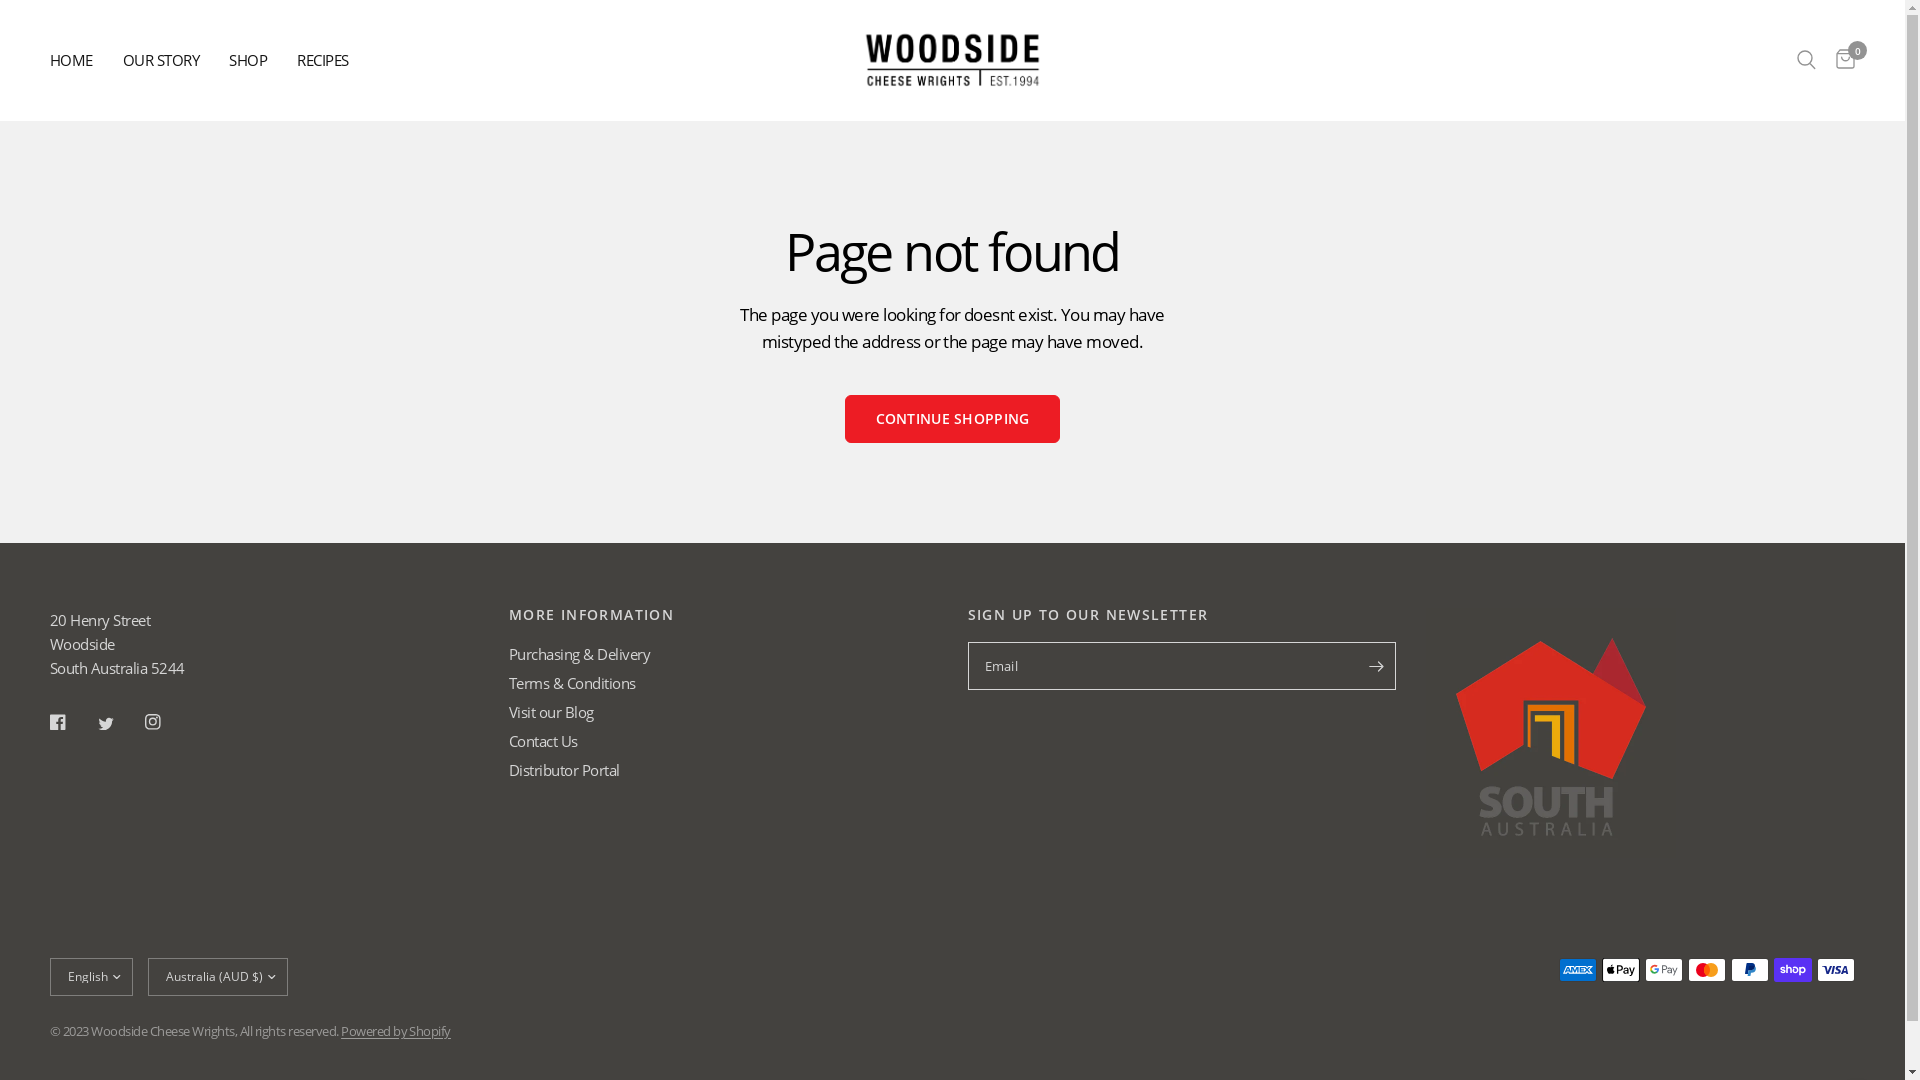 The width and height of the screenshot is (1920, 1080). Describe the element at coordinates (396, 1031) in the screenshot. I see `Powered by Shopify` at that location.